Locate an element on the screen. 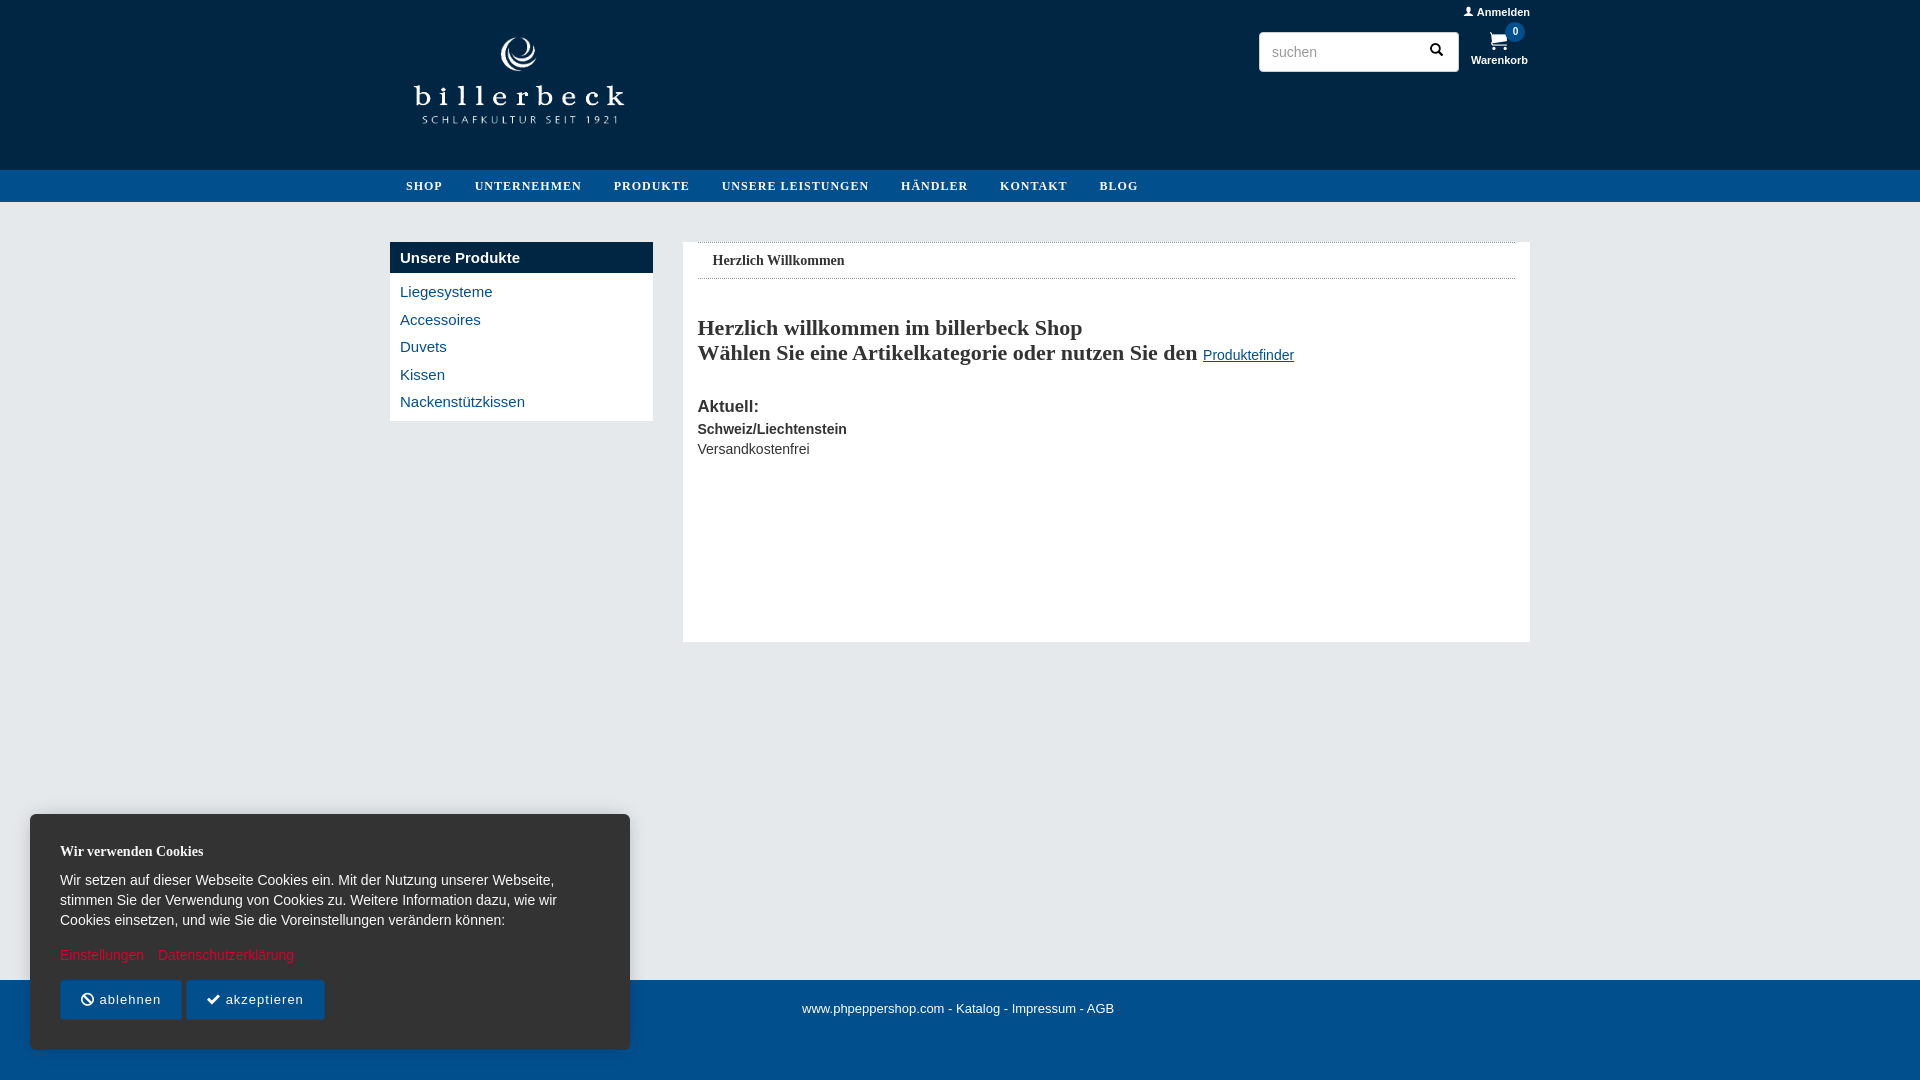 This screenshot has width=1920, height=1080. Impressum is located at coordinates (1044, 1008).